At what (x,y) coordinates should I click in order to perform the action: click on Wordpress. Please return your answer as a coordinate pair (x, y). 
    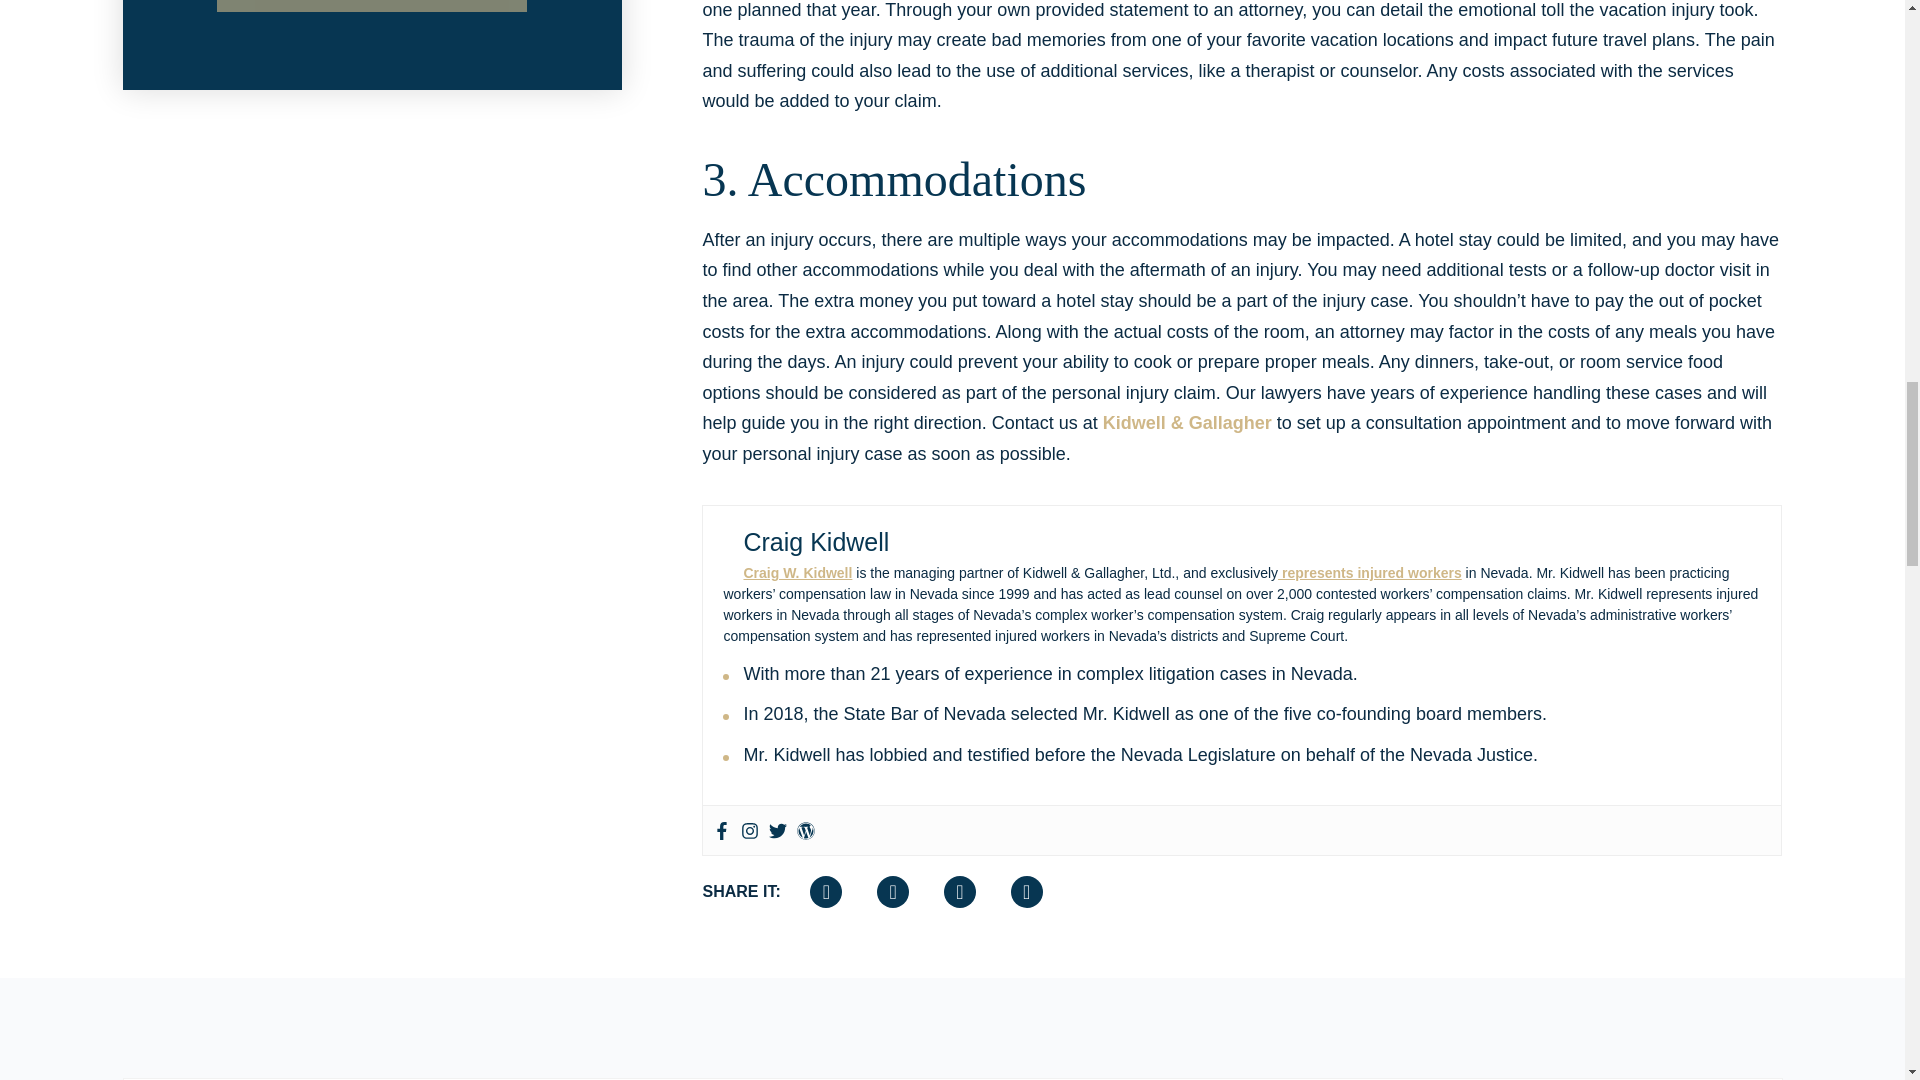
    Looking at the image, I should click on (805, 830).